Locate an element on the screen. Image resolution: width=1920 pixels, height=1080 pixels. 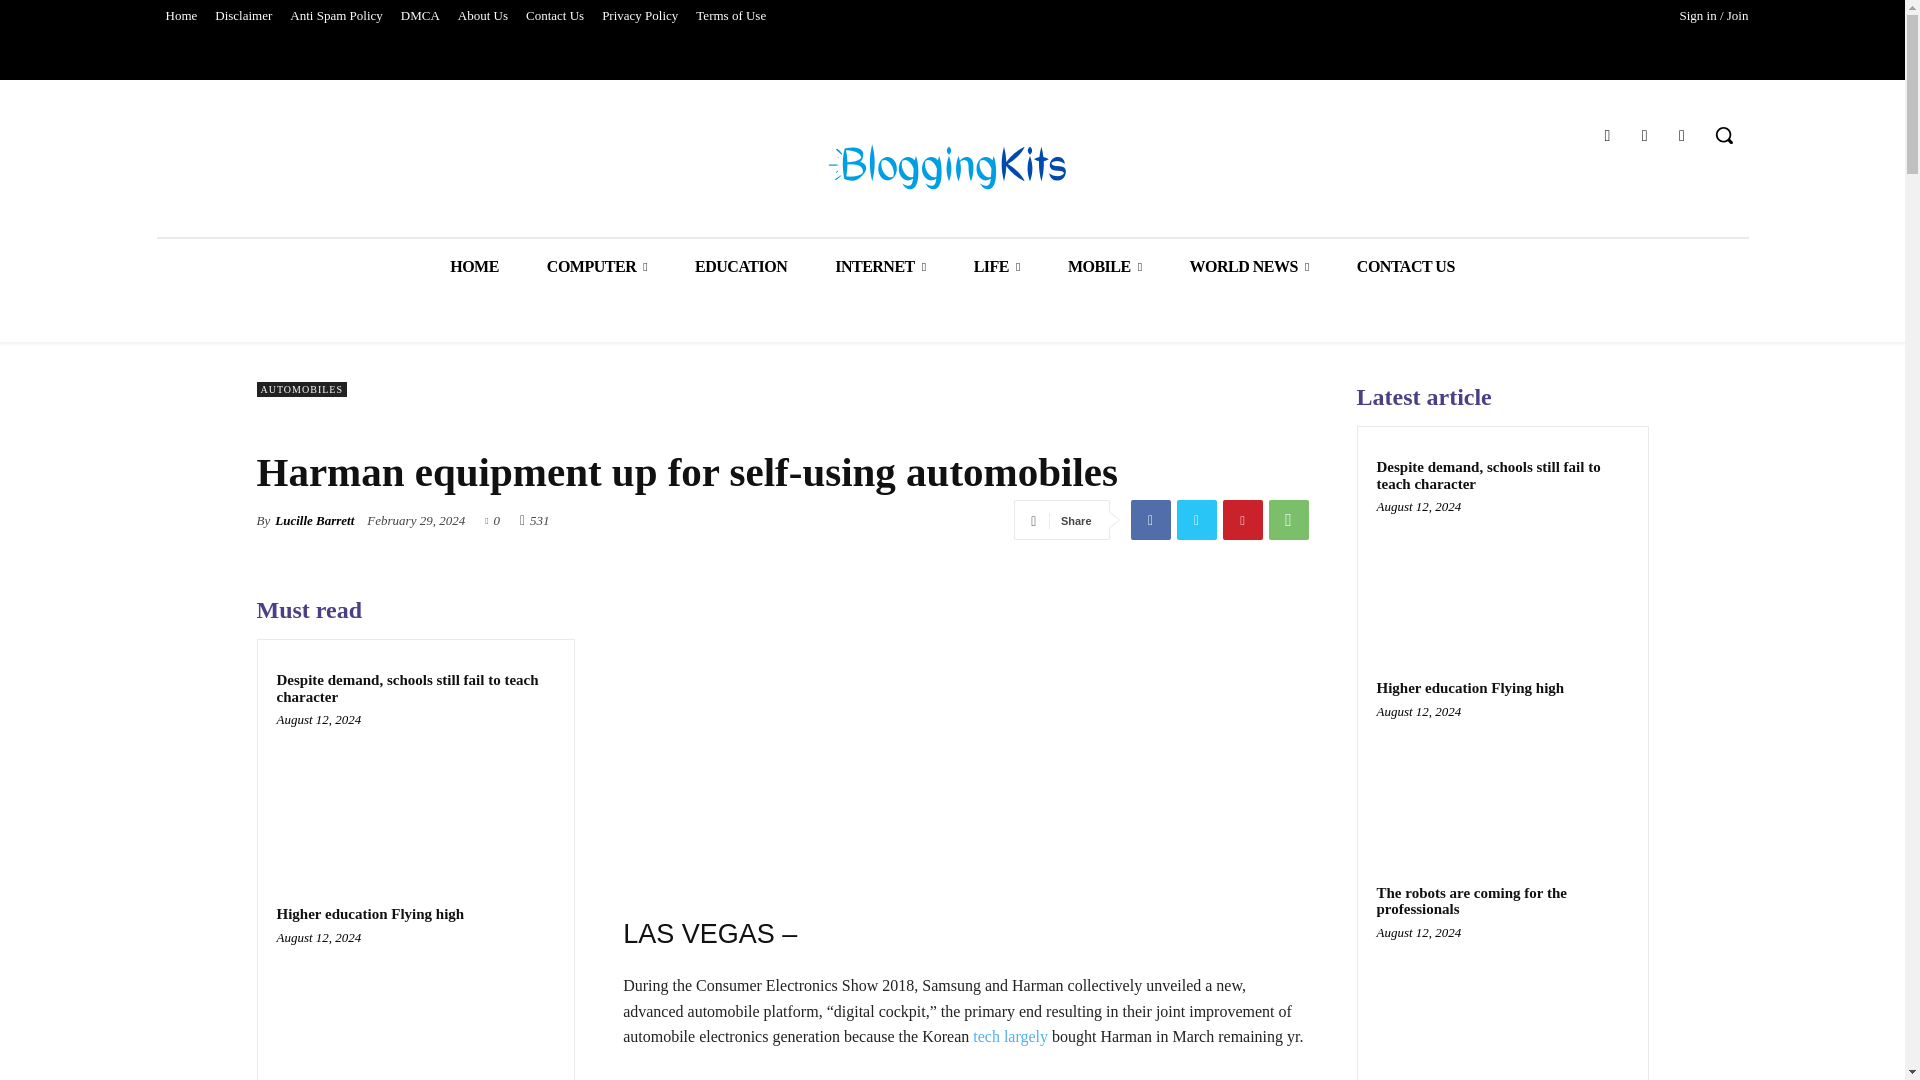
Twitter is located at coordinates (1195, 520).